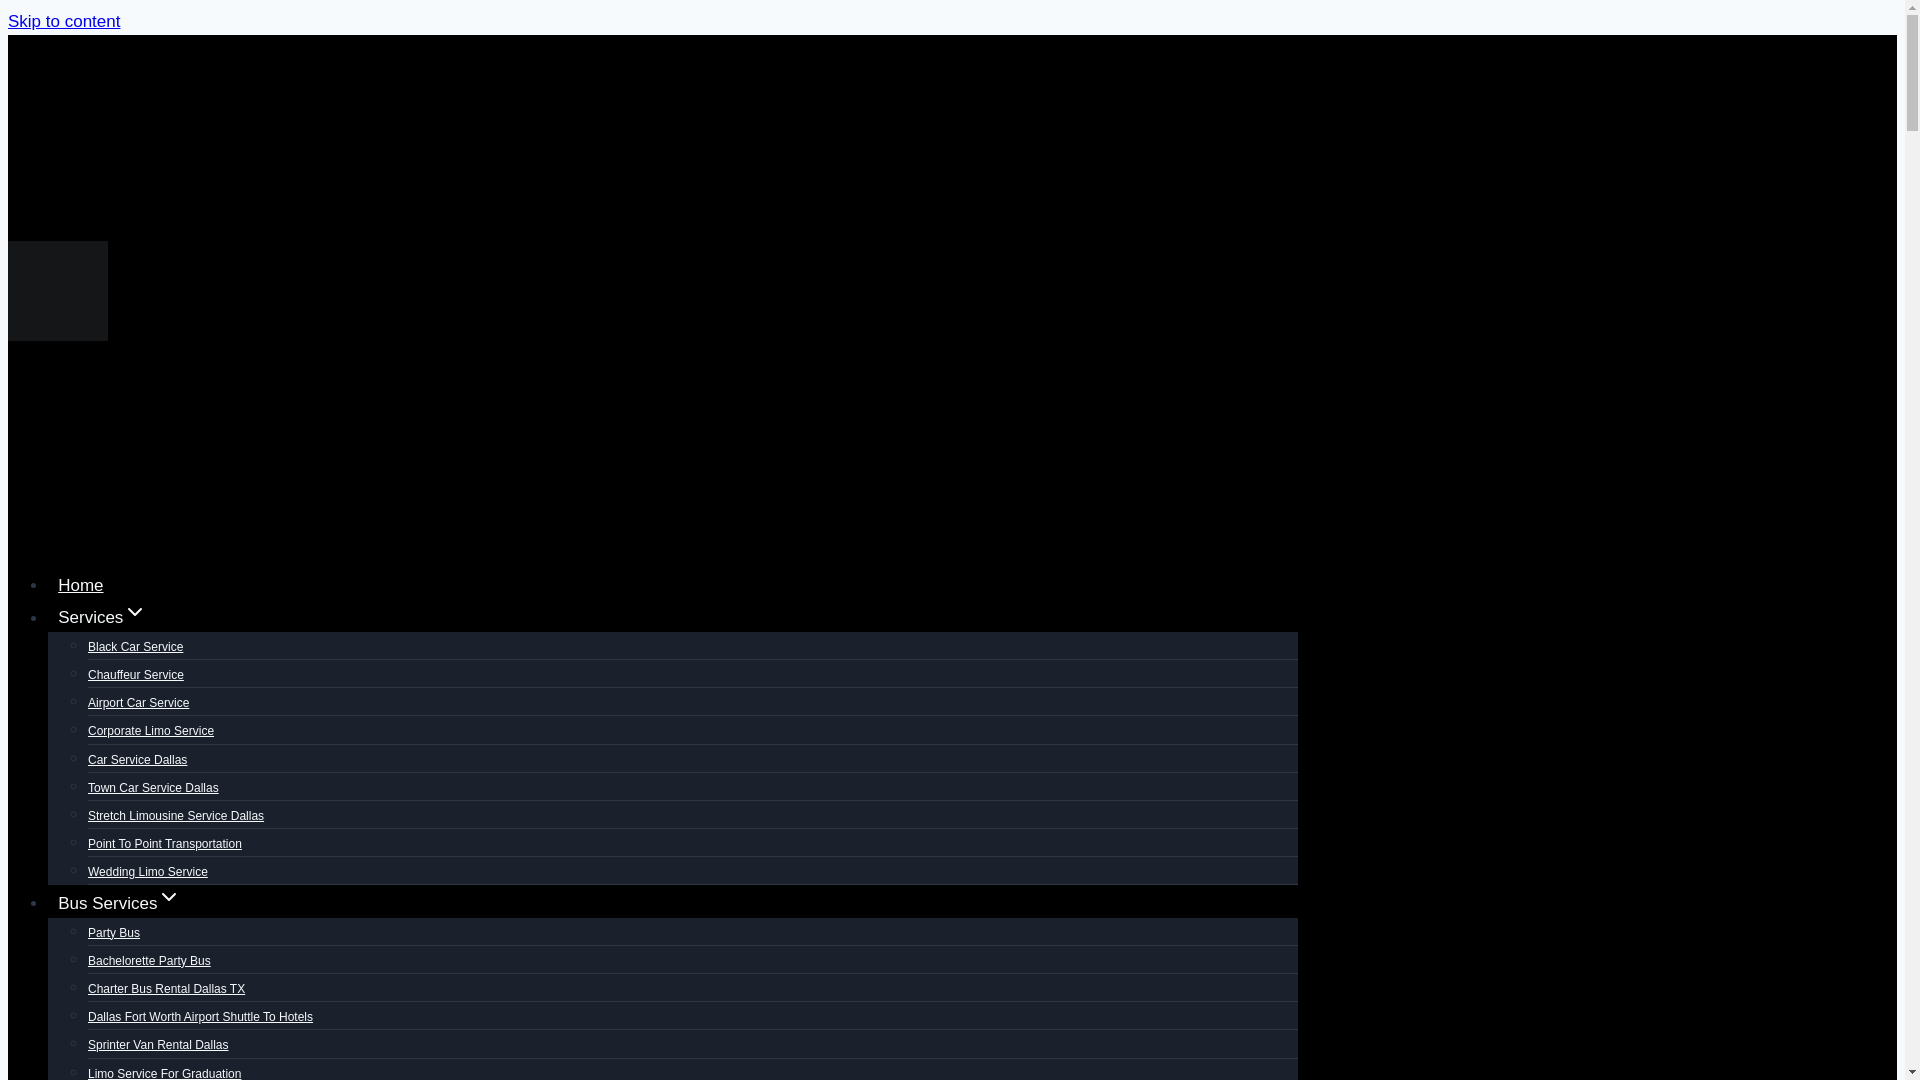  What do you see at coordinates (164, 844) in the screenshot?
I see `Point To Point Transportation` at bounding box center [164, 844].